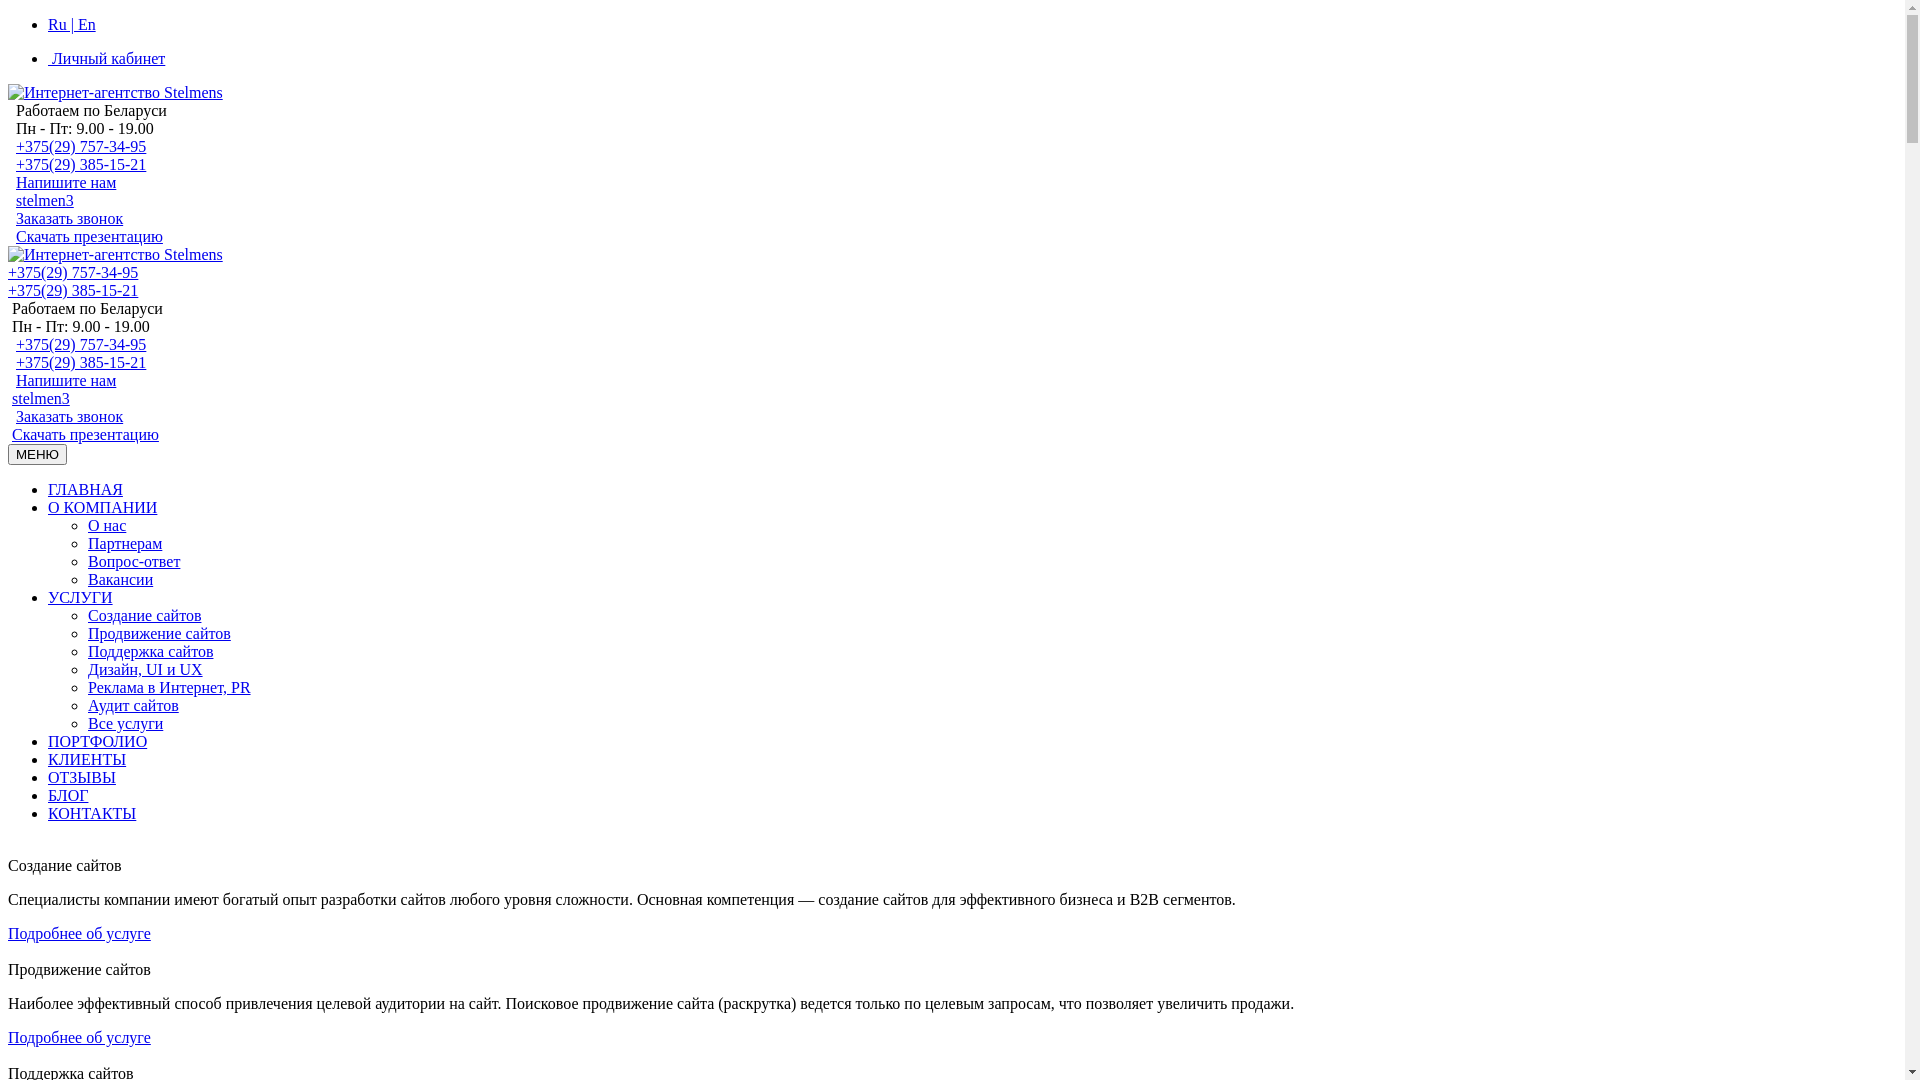  Describe the element at coordinates (41, 398) in the screenshot. I see `stelmen3` at that location.